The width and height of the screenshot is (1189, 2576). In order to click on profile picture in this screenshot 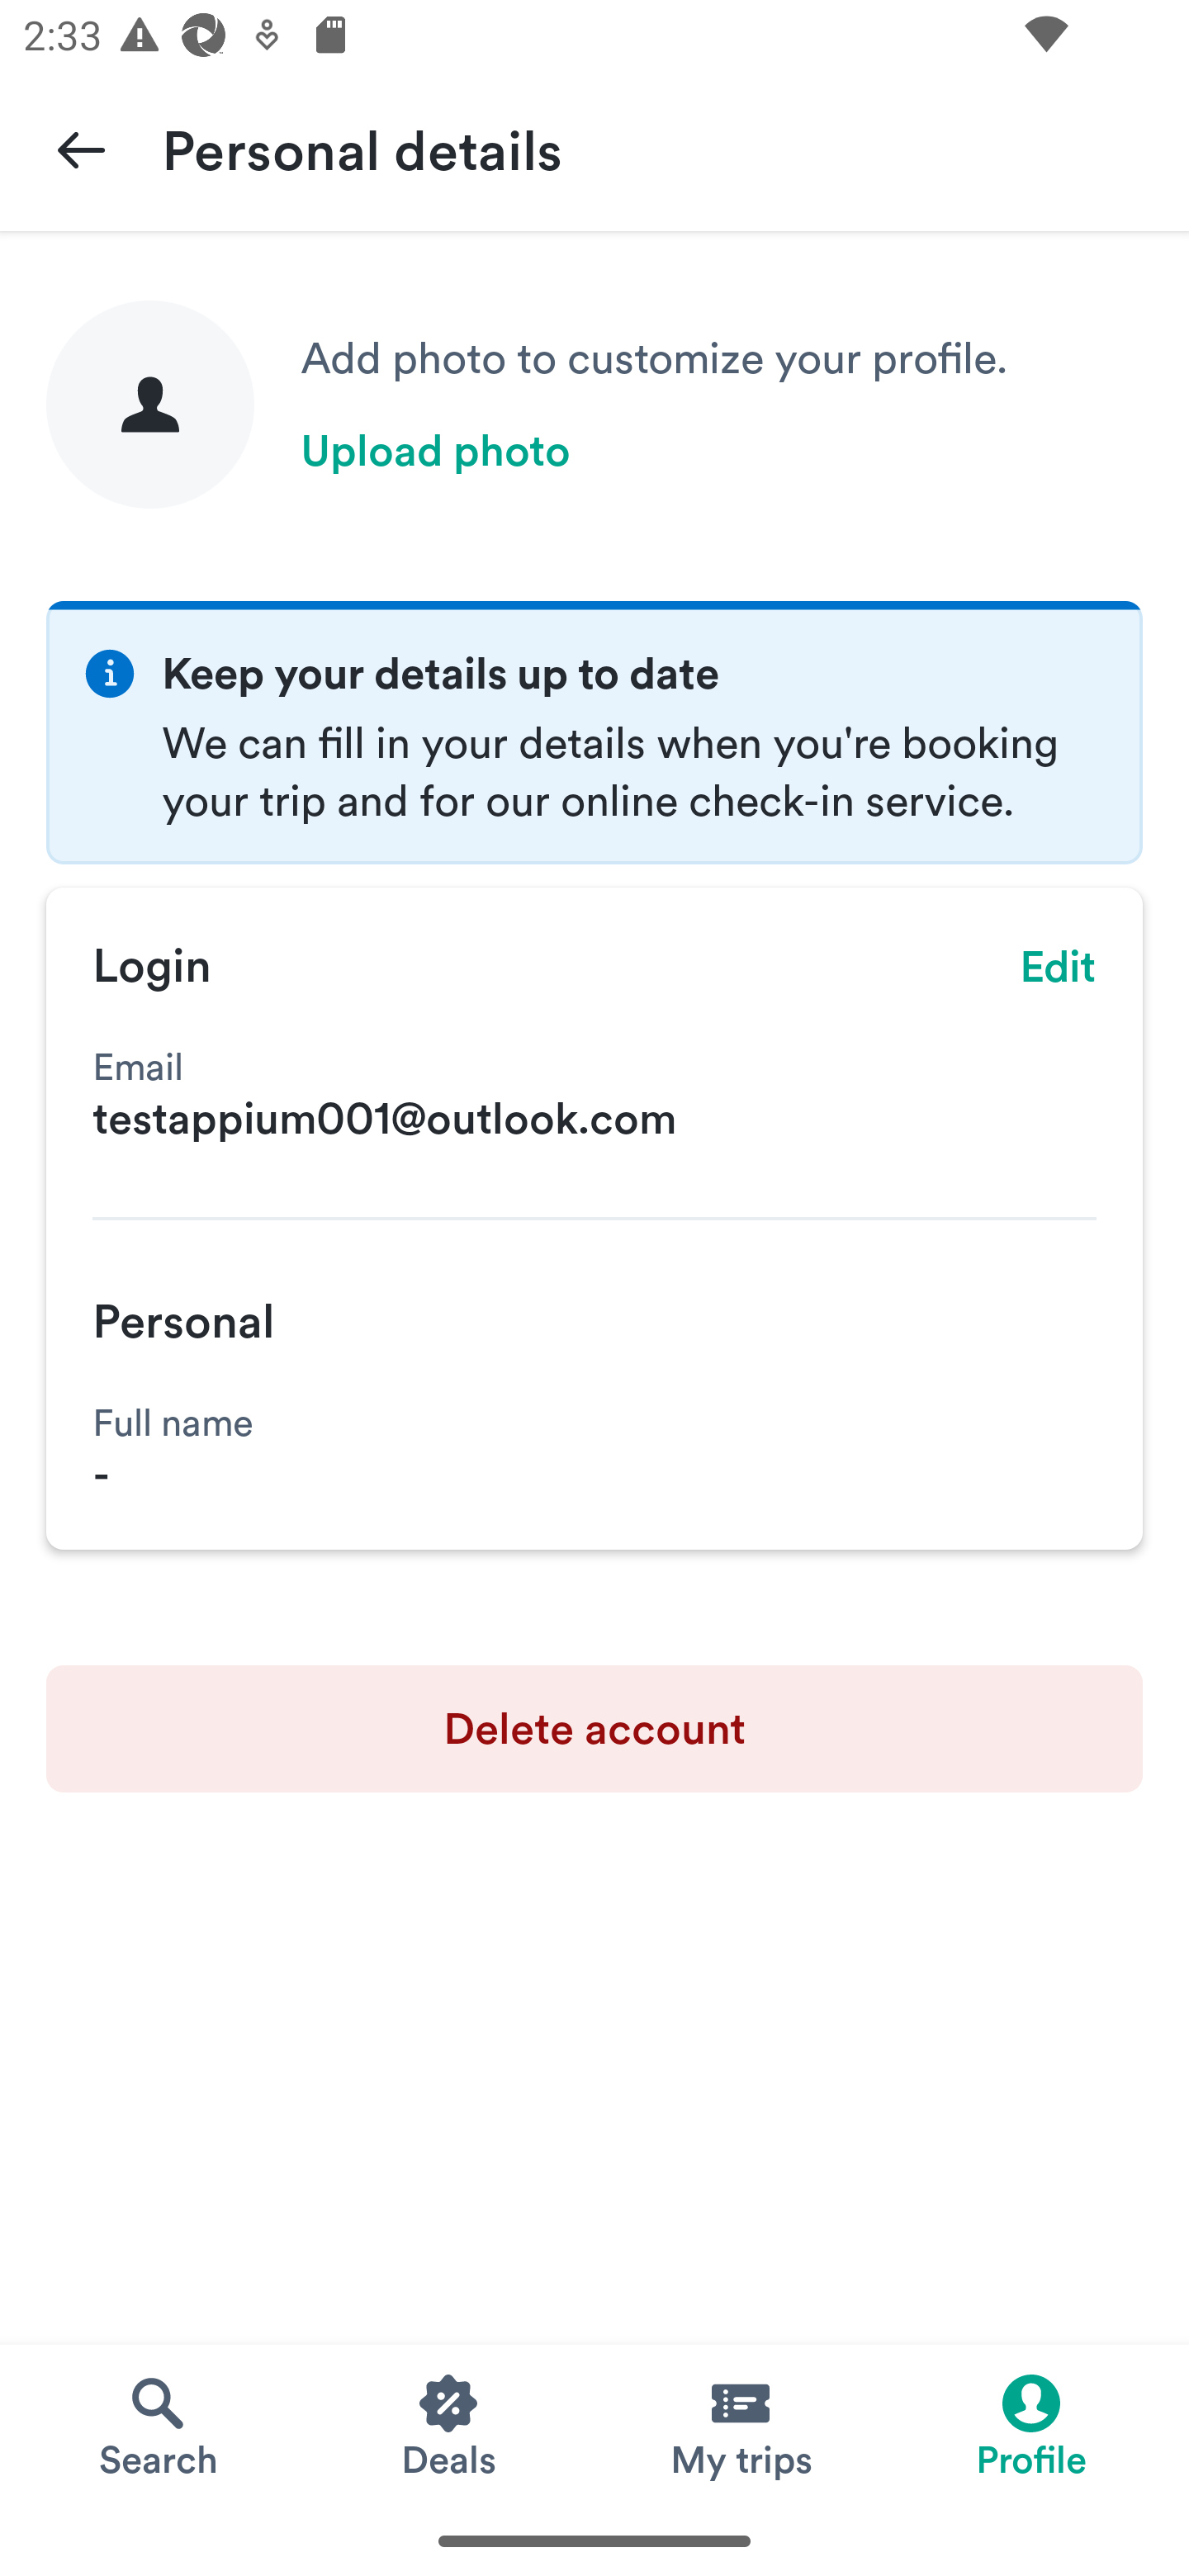, I will do `click(150, 405)`.